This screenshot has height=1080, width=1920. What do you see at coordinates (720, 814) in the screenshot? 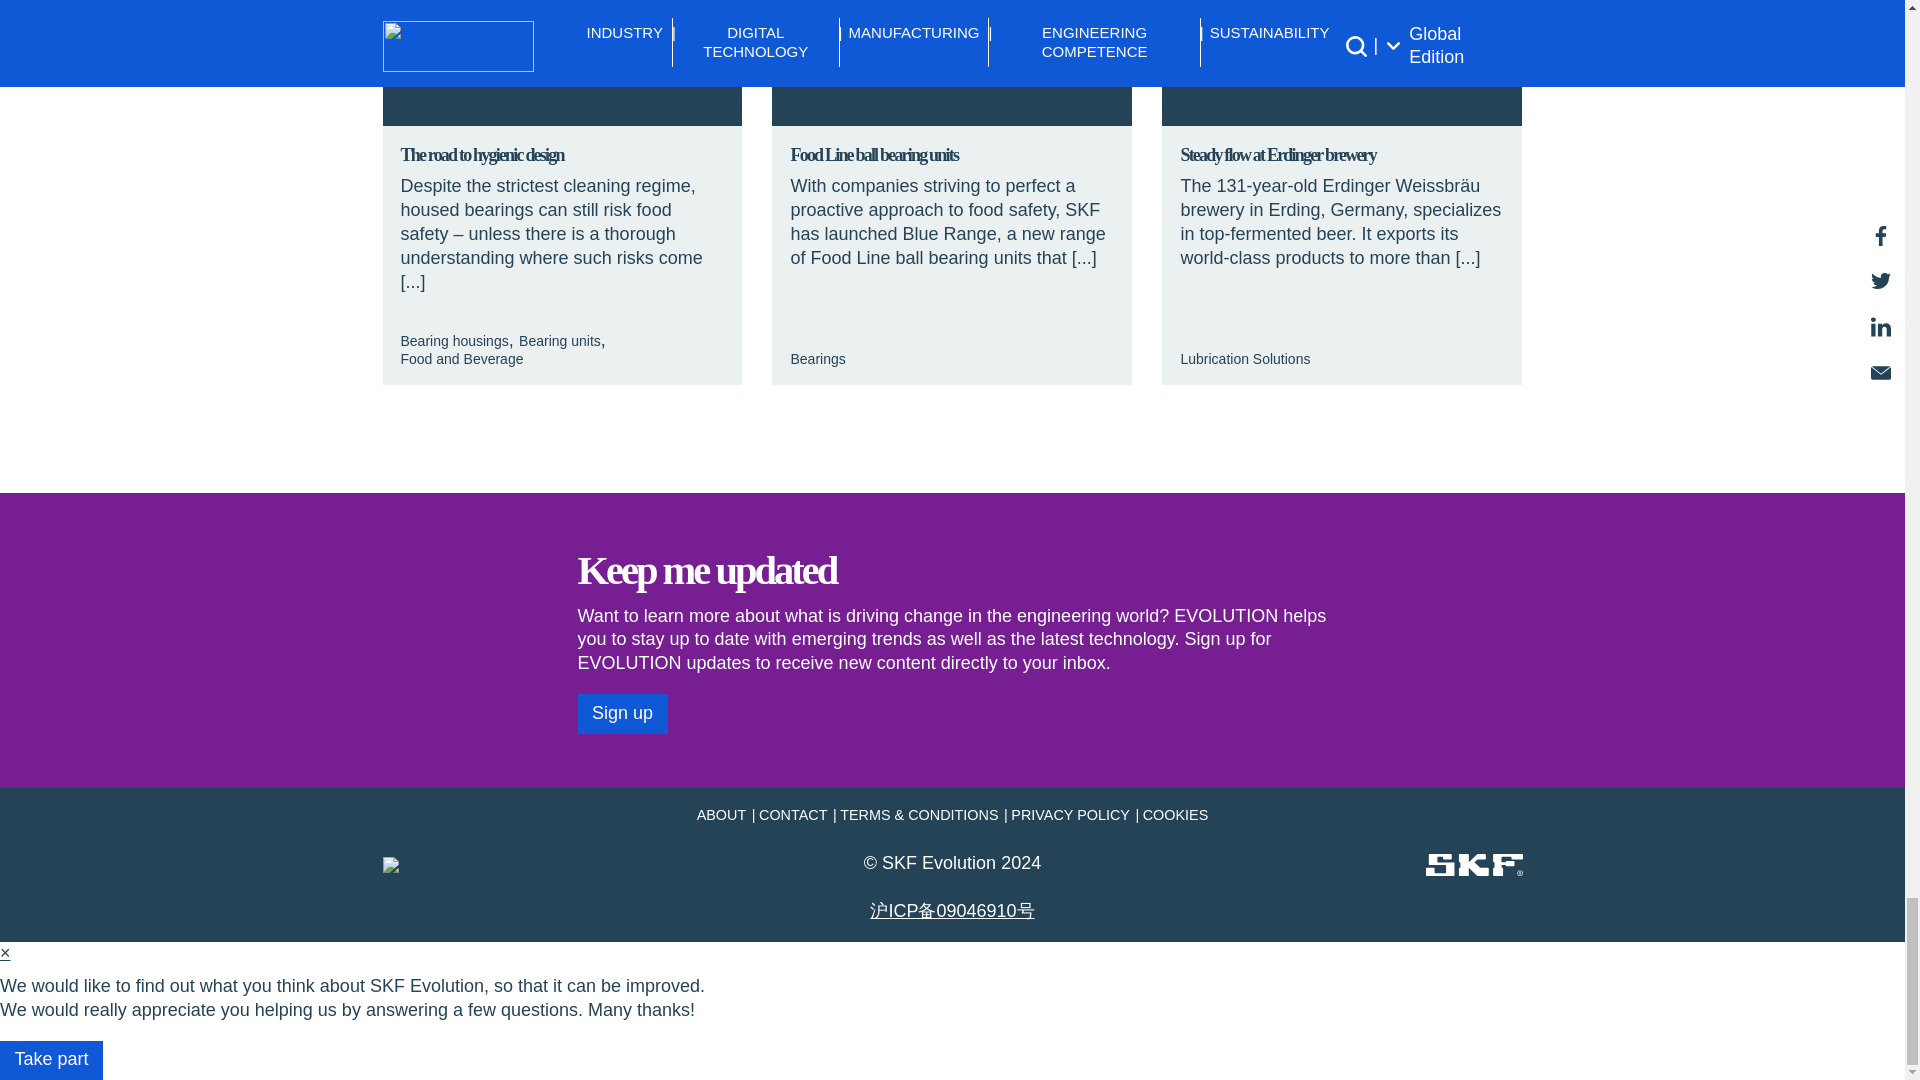
I see `ABOUT` at bounding box center [720, 814].